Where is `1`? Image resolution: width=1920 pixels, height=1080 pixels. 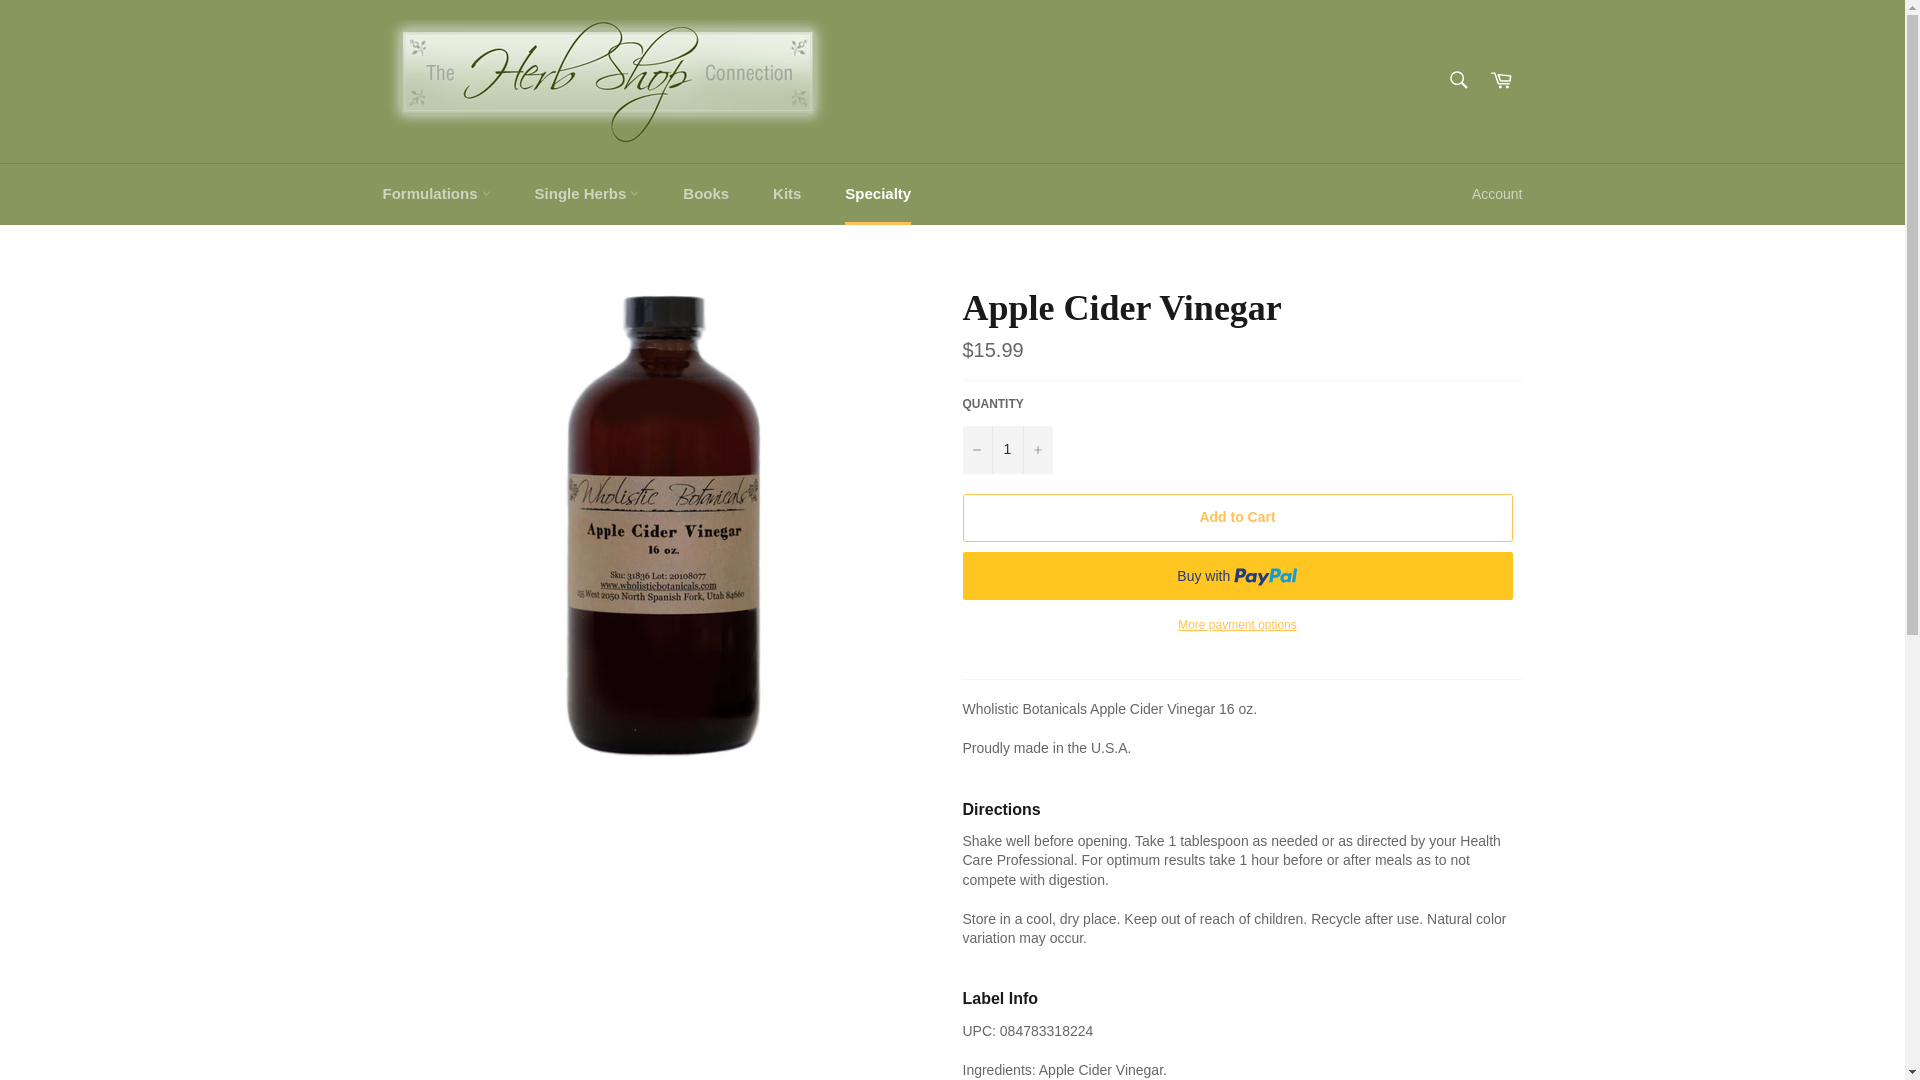 1 is located at coordinates (1006, 450).